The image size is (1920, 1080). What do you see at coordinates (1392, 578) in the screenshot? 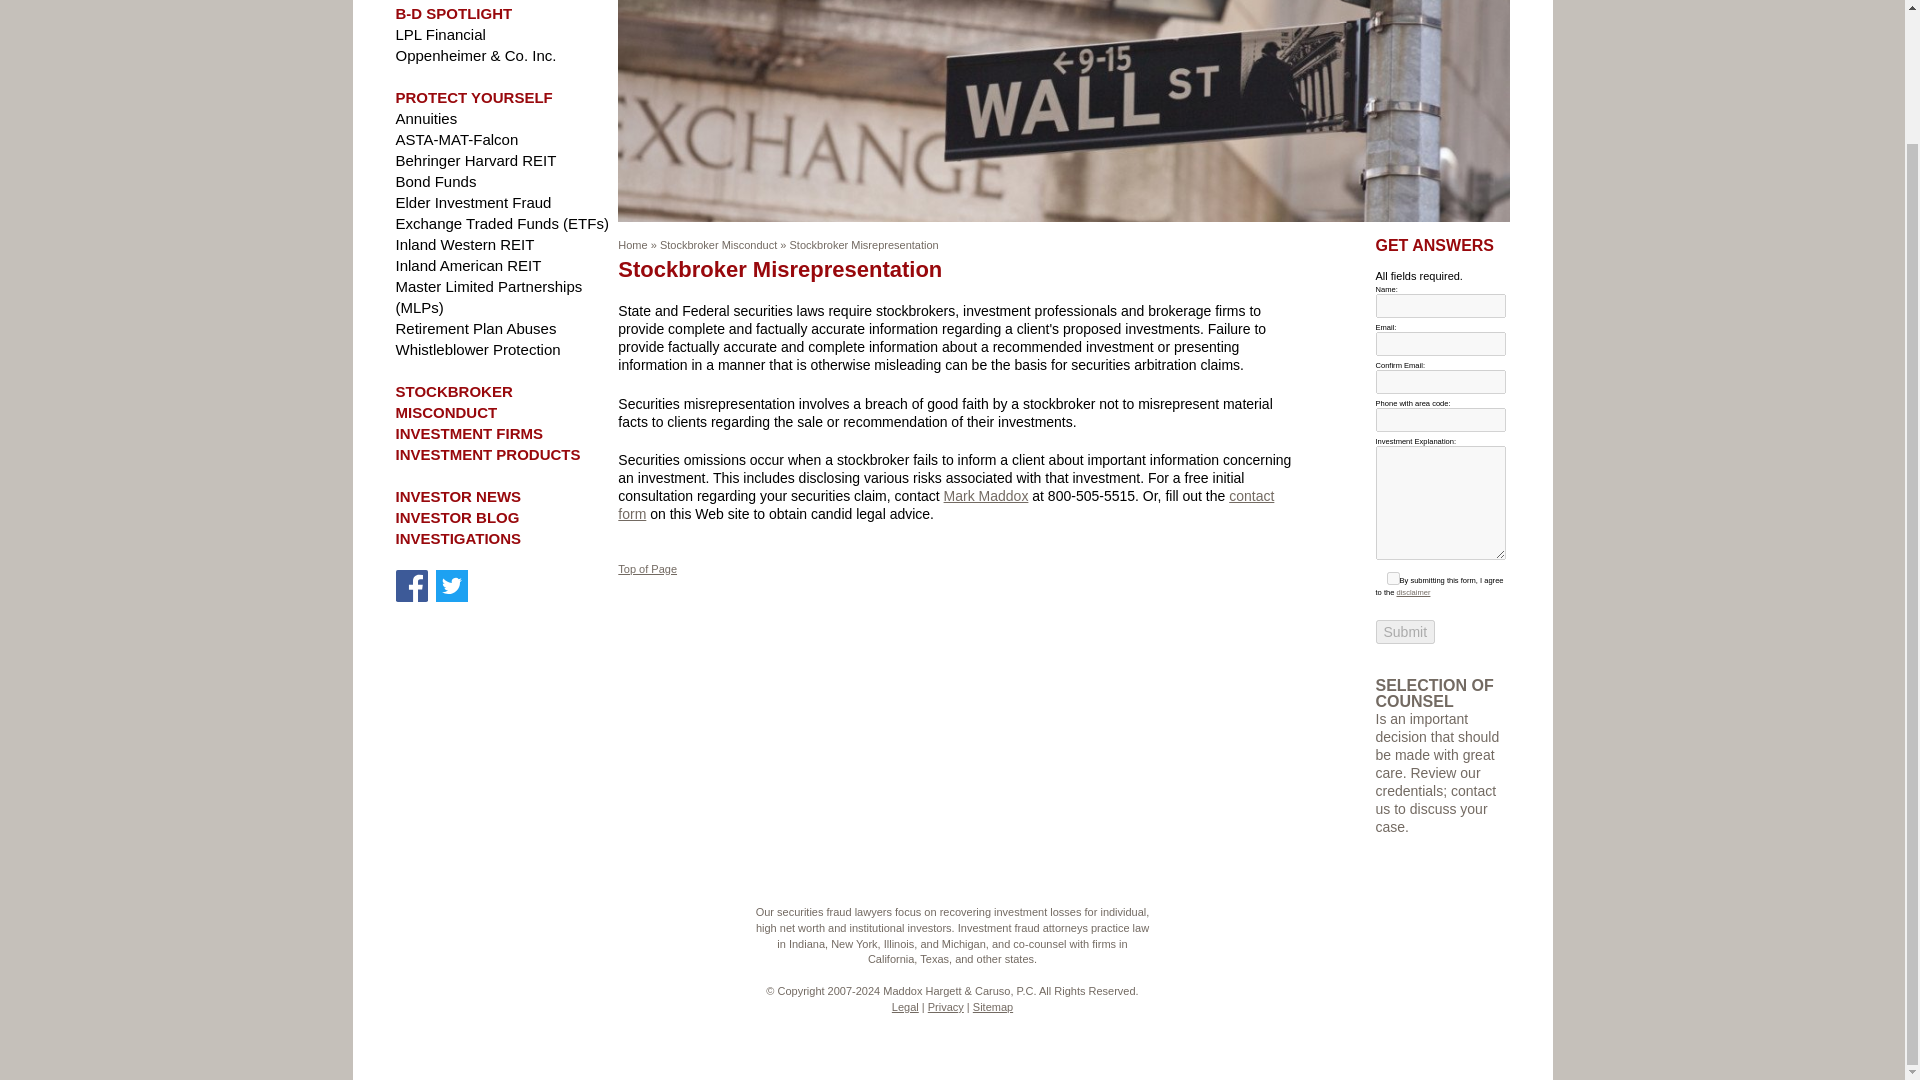
I see `1` at bounding box center [1392, 578].